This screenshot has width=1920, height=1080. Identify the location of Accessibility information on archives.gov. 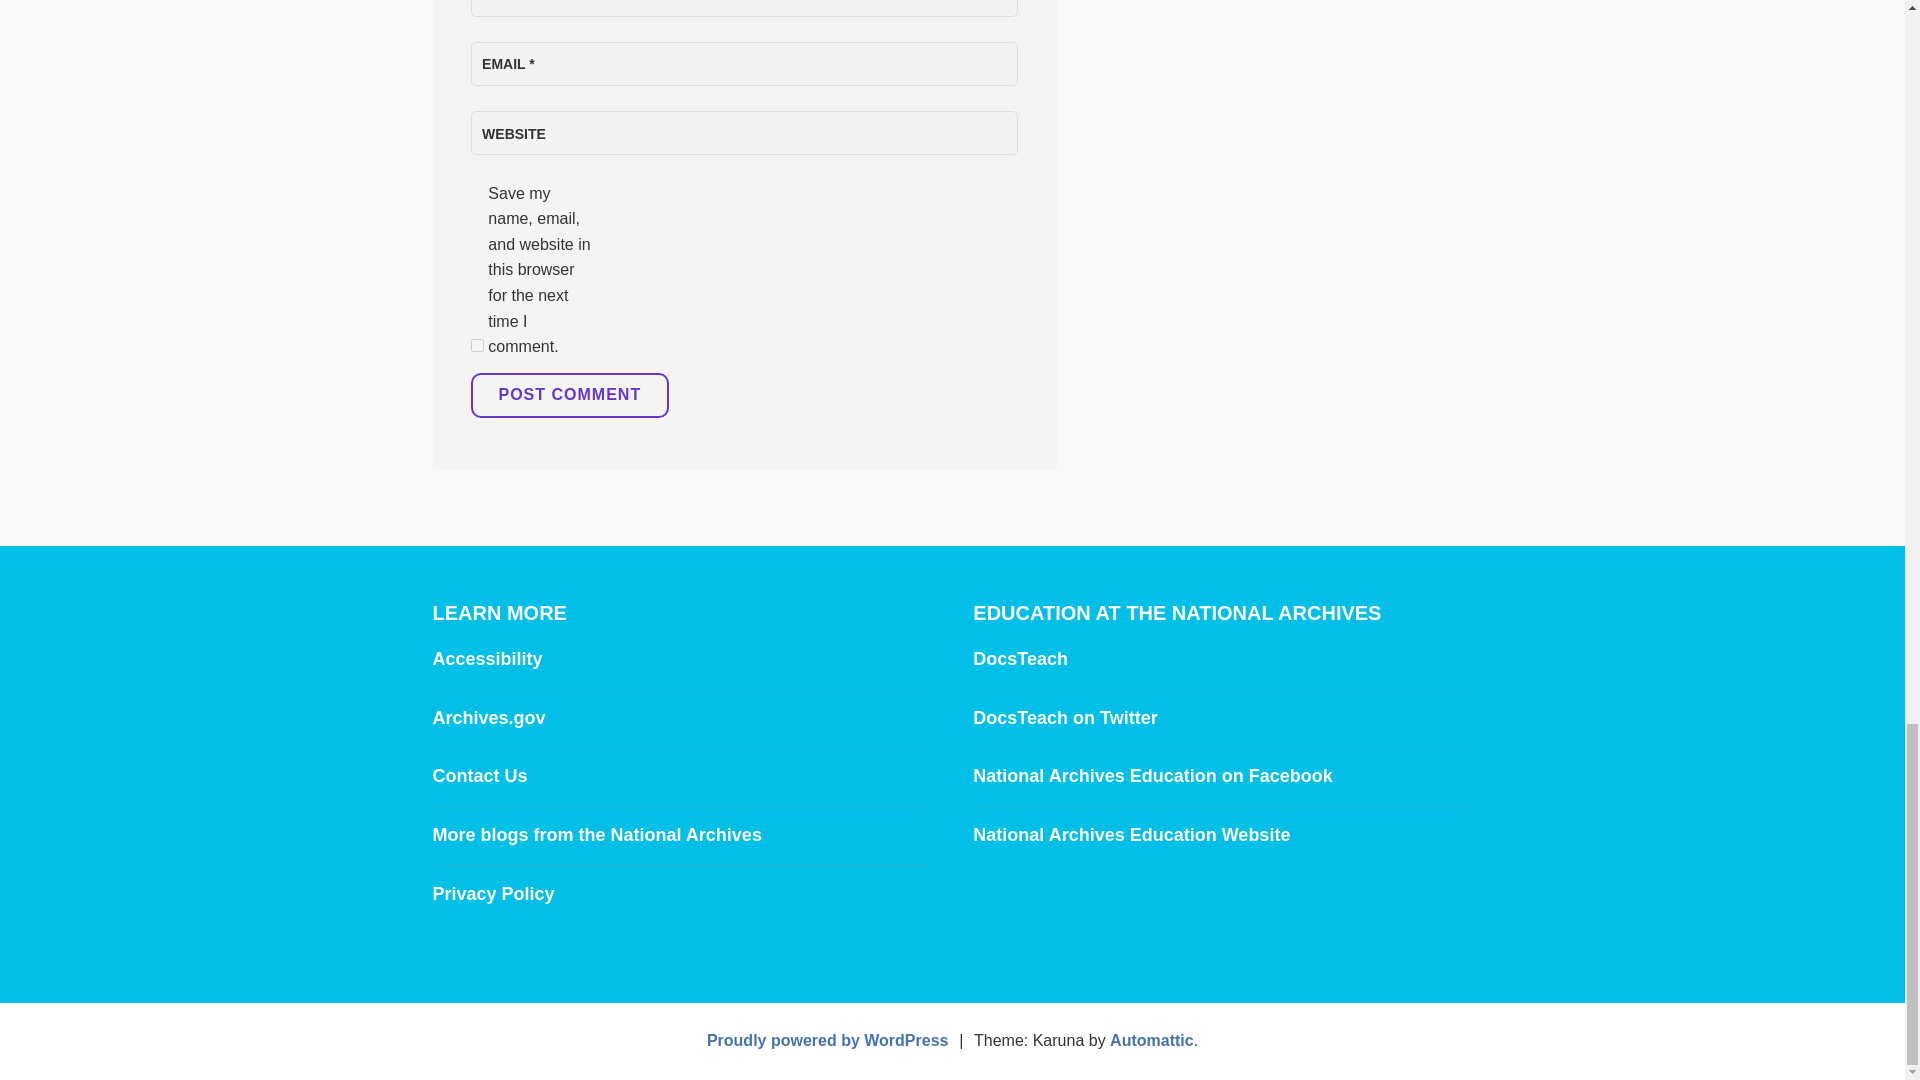
(486, 658).